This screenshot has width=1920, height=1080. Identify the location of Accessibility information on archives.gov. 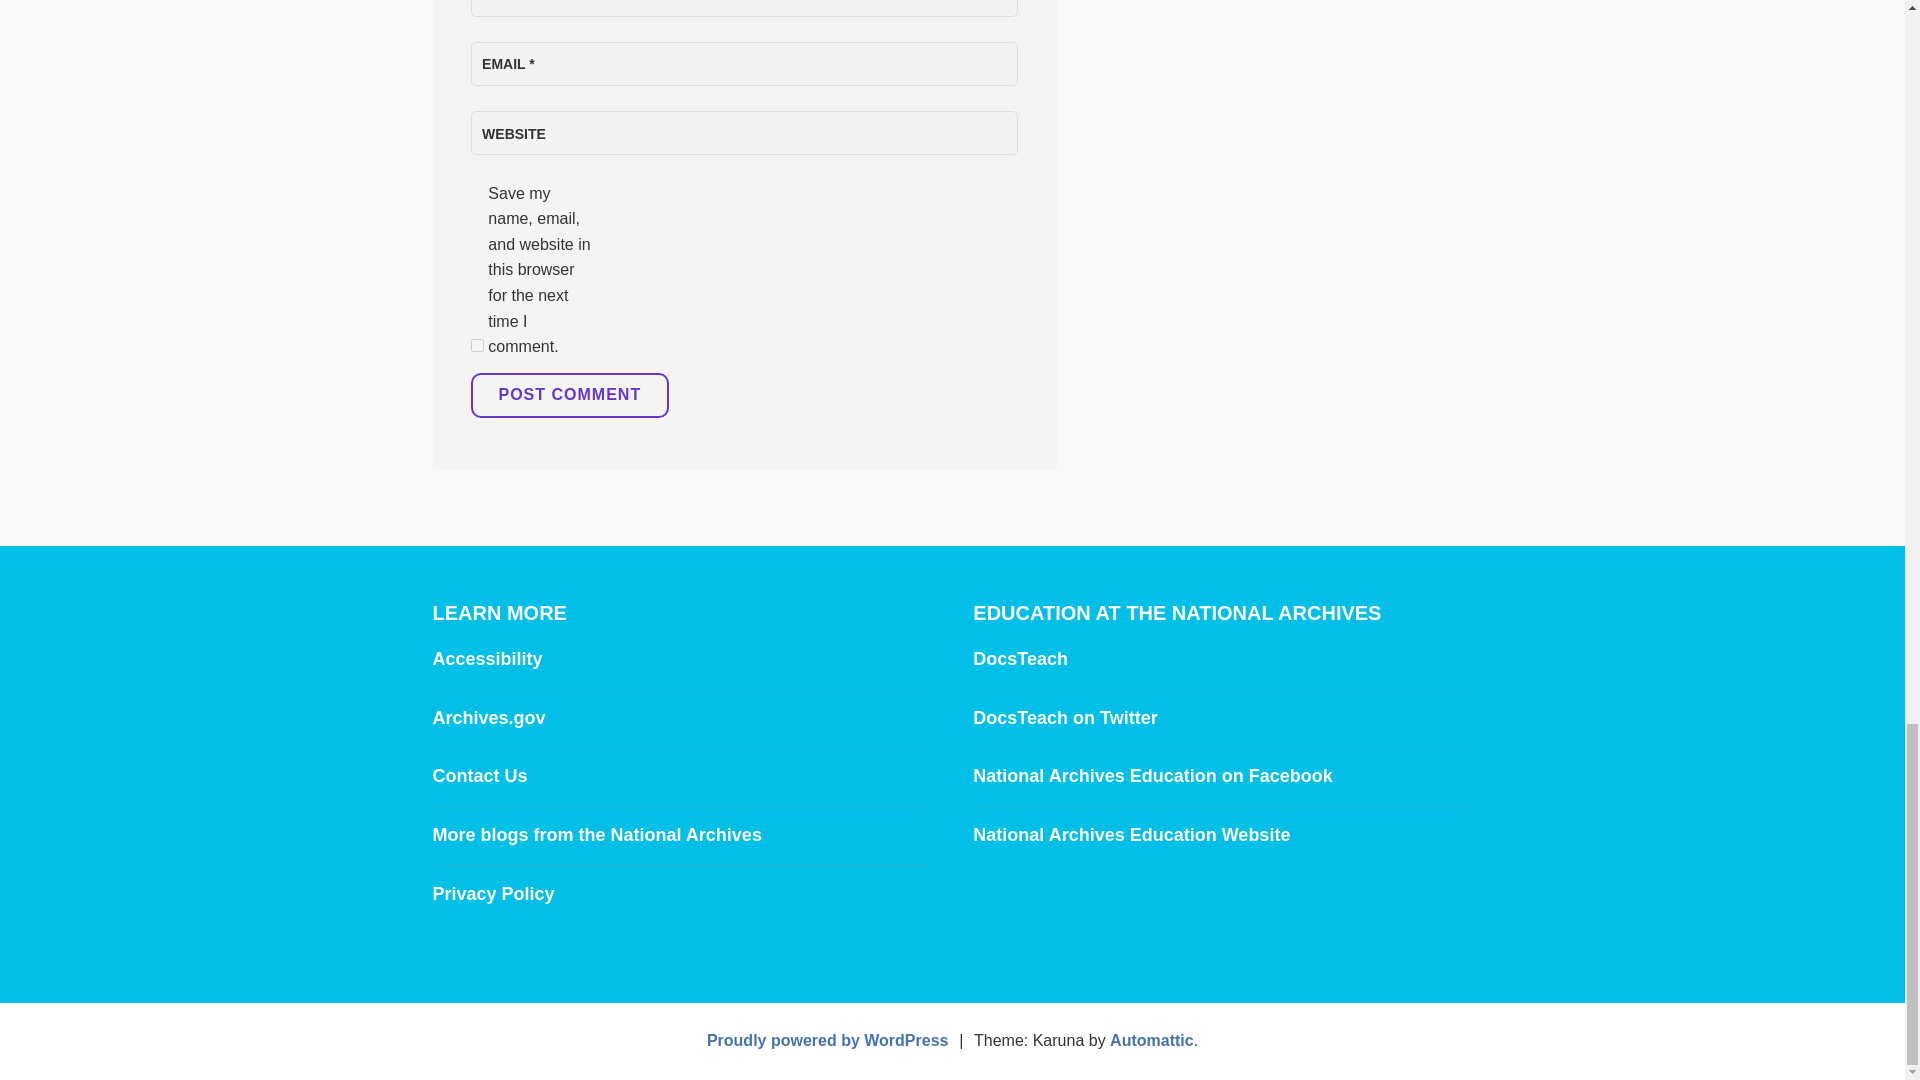
(486, 658).